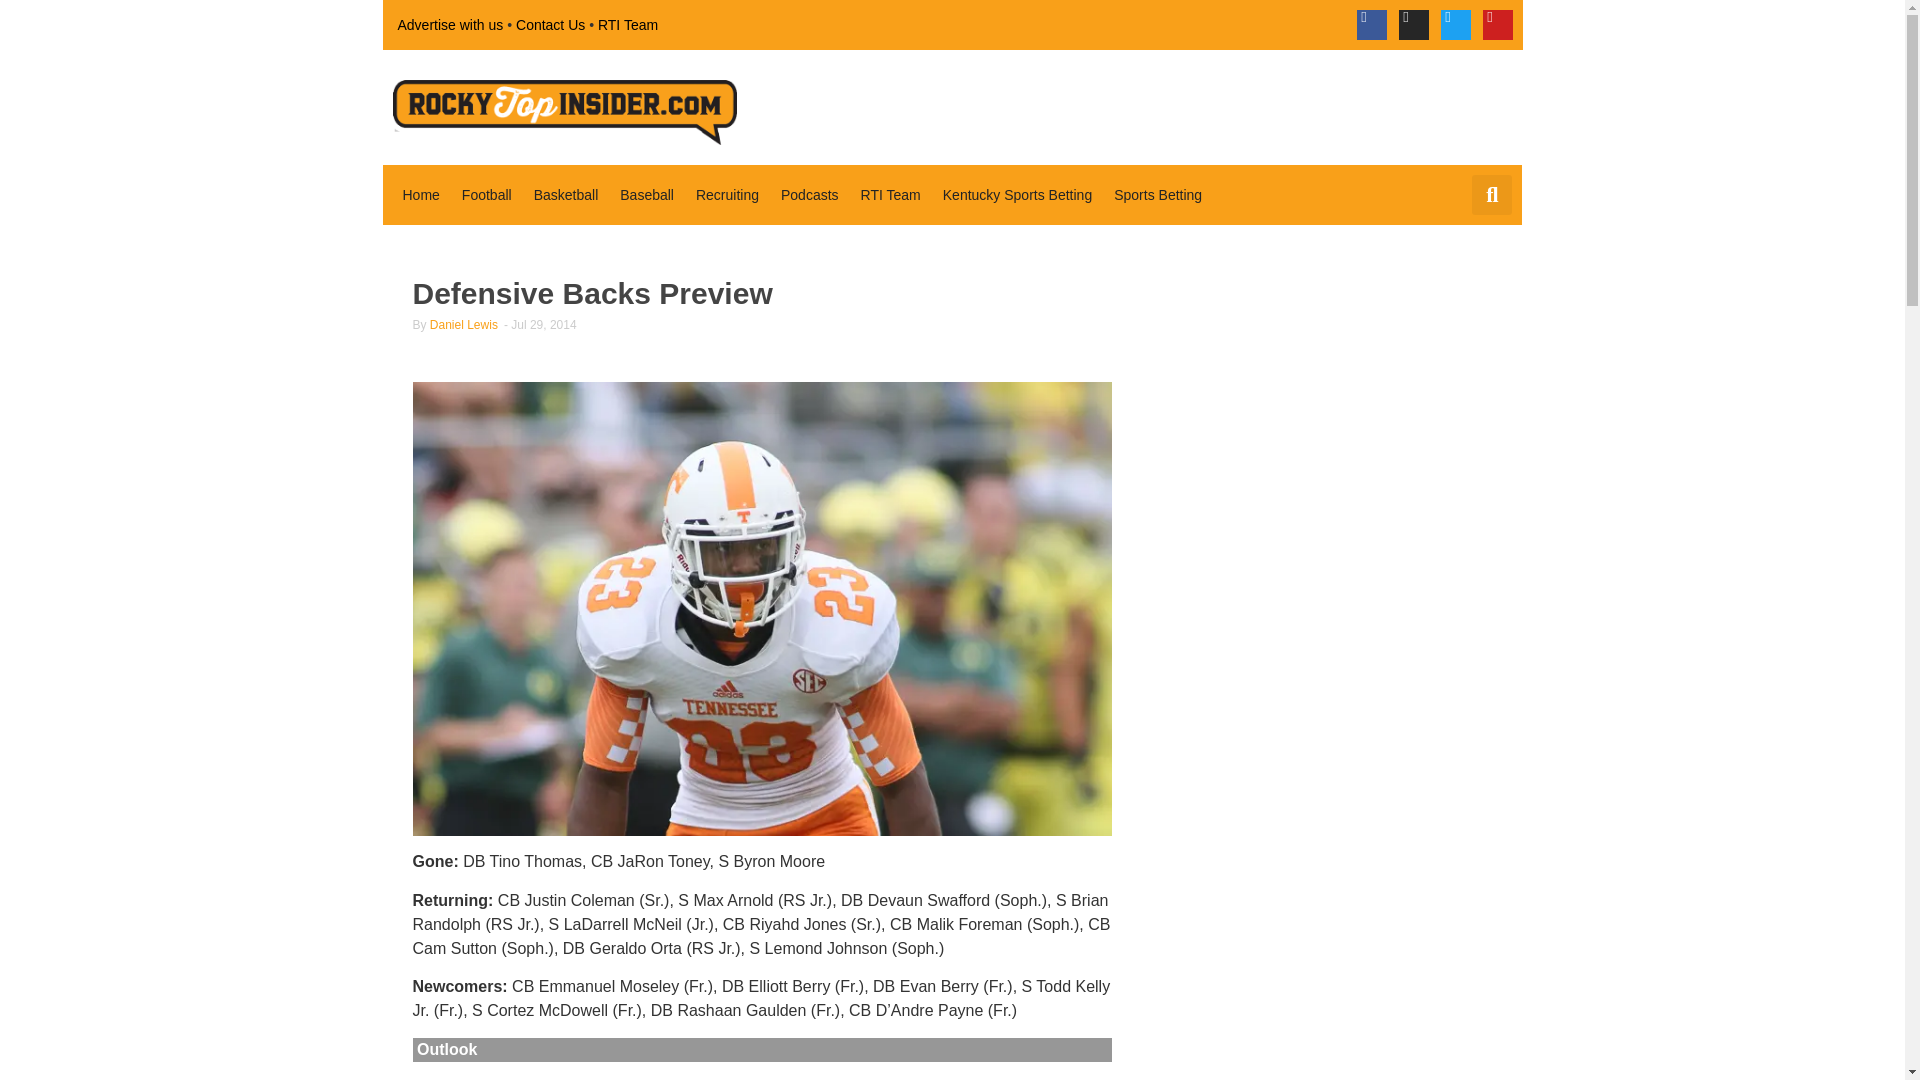  Describe the element at coordinates (646, 194) in the screenshot. I see `Baseball` at that location.